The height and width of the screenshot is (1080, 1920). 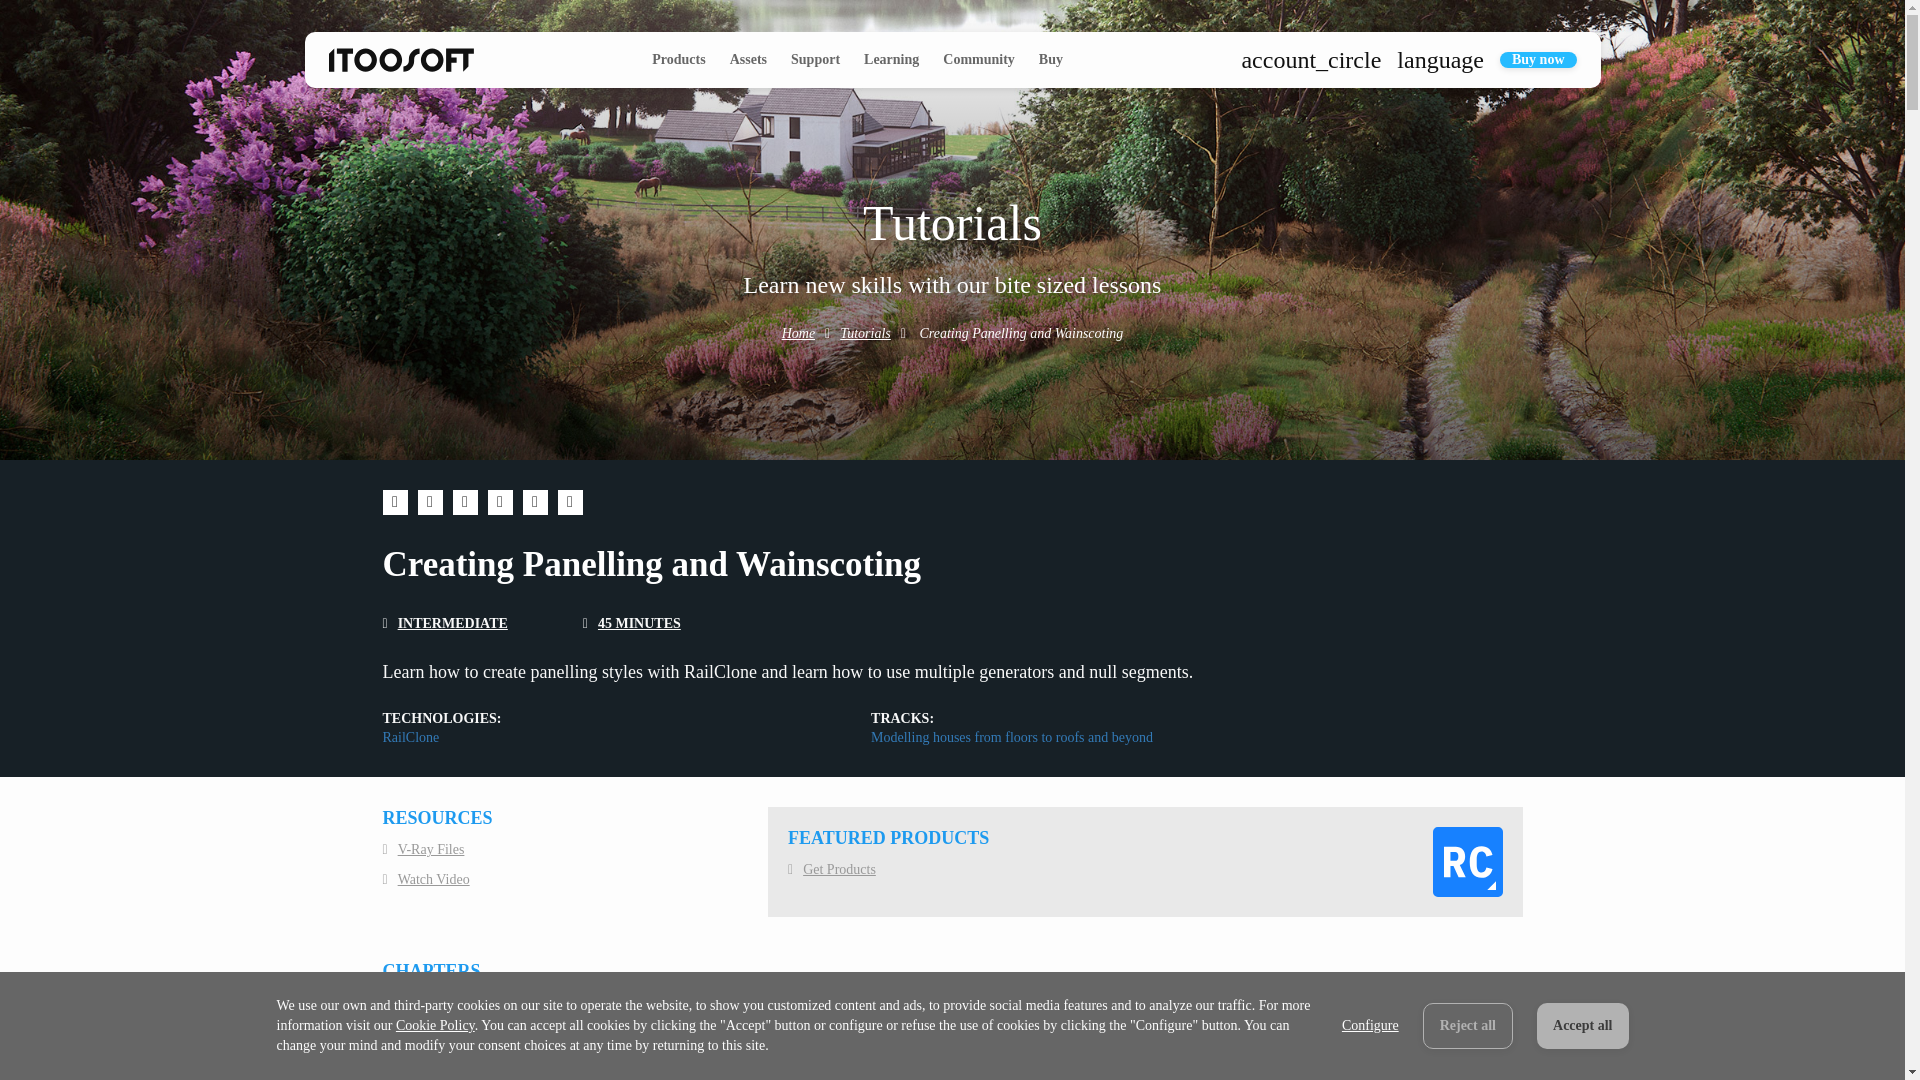 What do you see at coordinates (394, 502) in the screenshot?
I see `Share on Facebook` at bounding box center [394, 502].